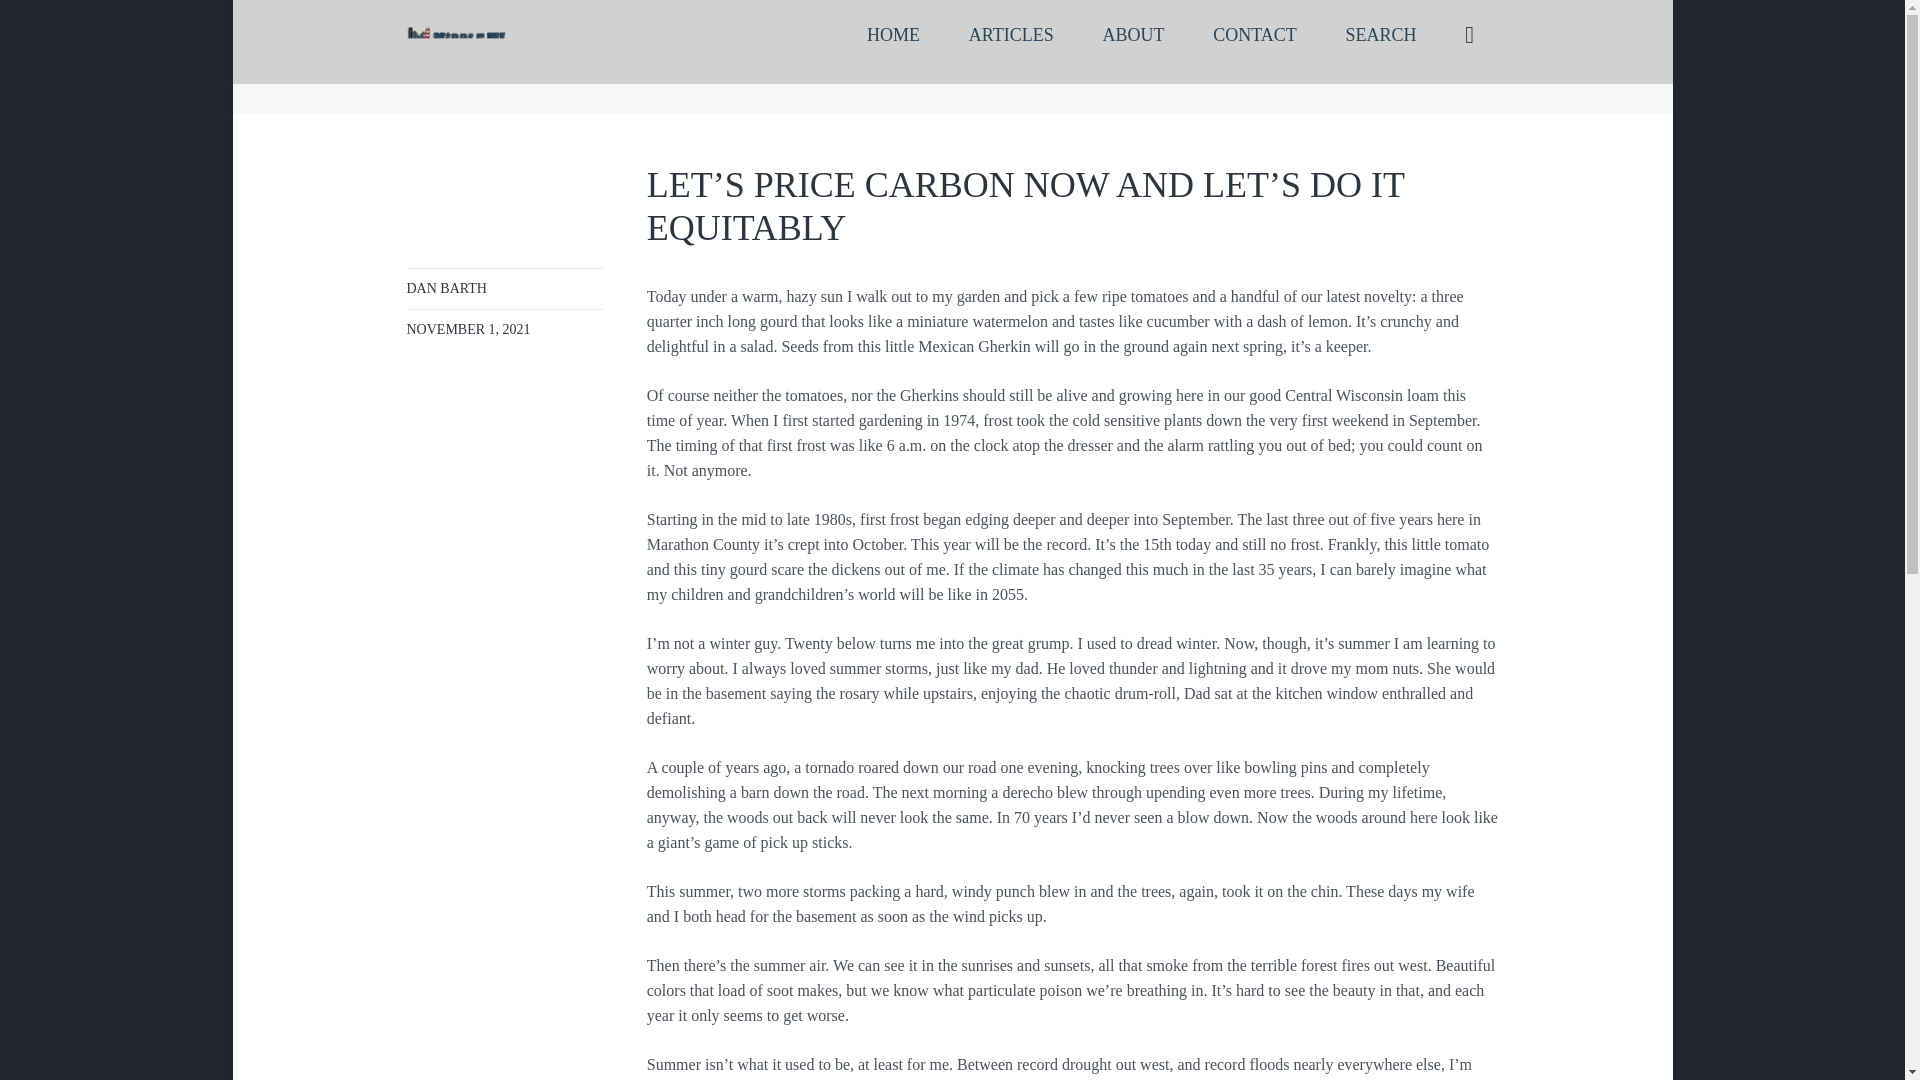 The height and width of the screenshot is (1080, 1920). What do you see at coordinates (1254, 36) in the screenshot?
I see `CONTACT` at bounding box center [1254, 36].